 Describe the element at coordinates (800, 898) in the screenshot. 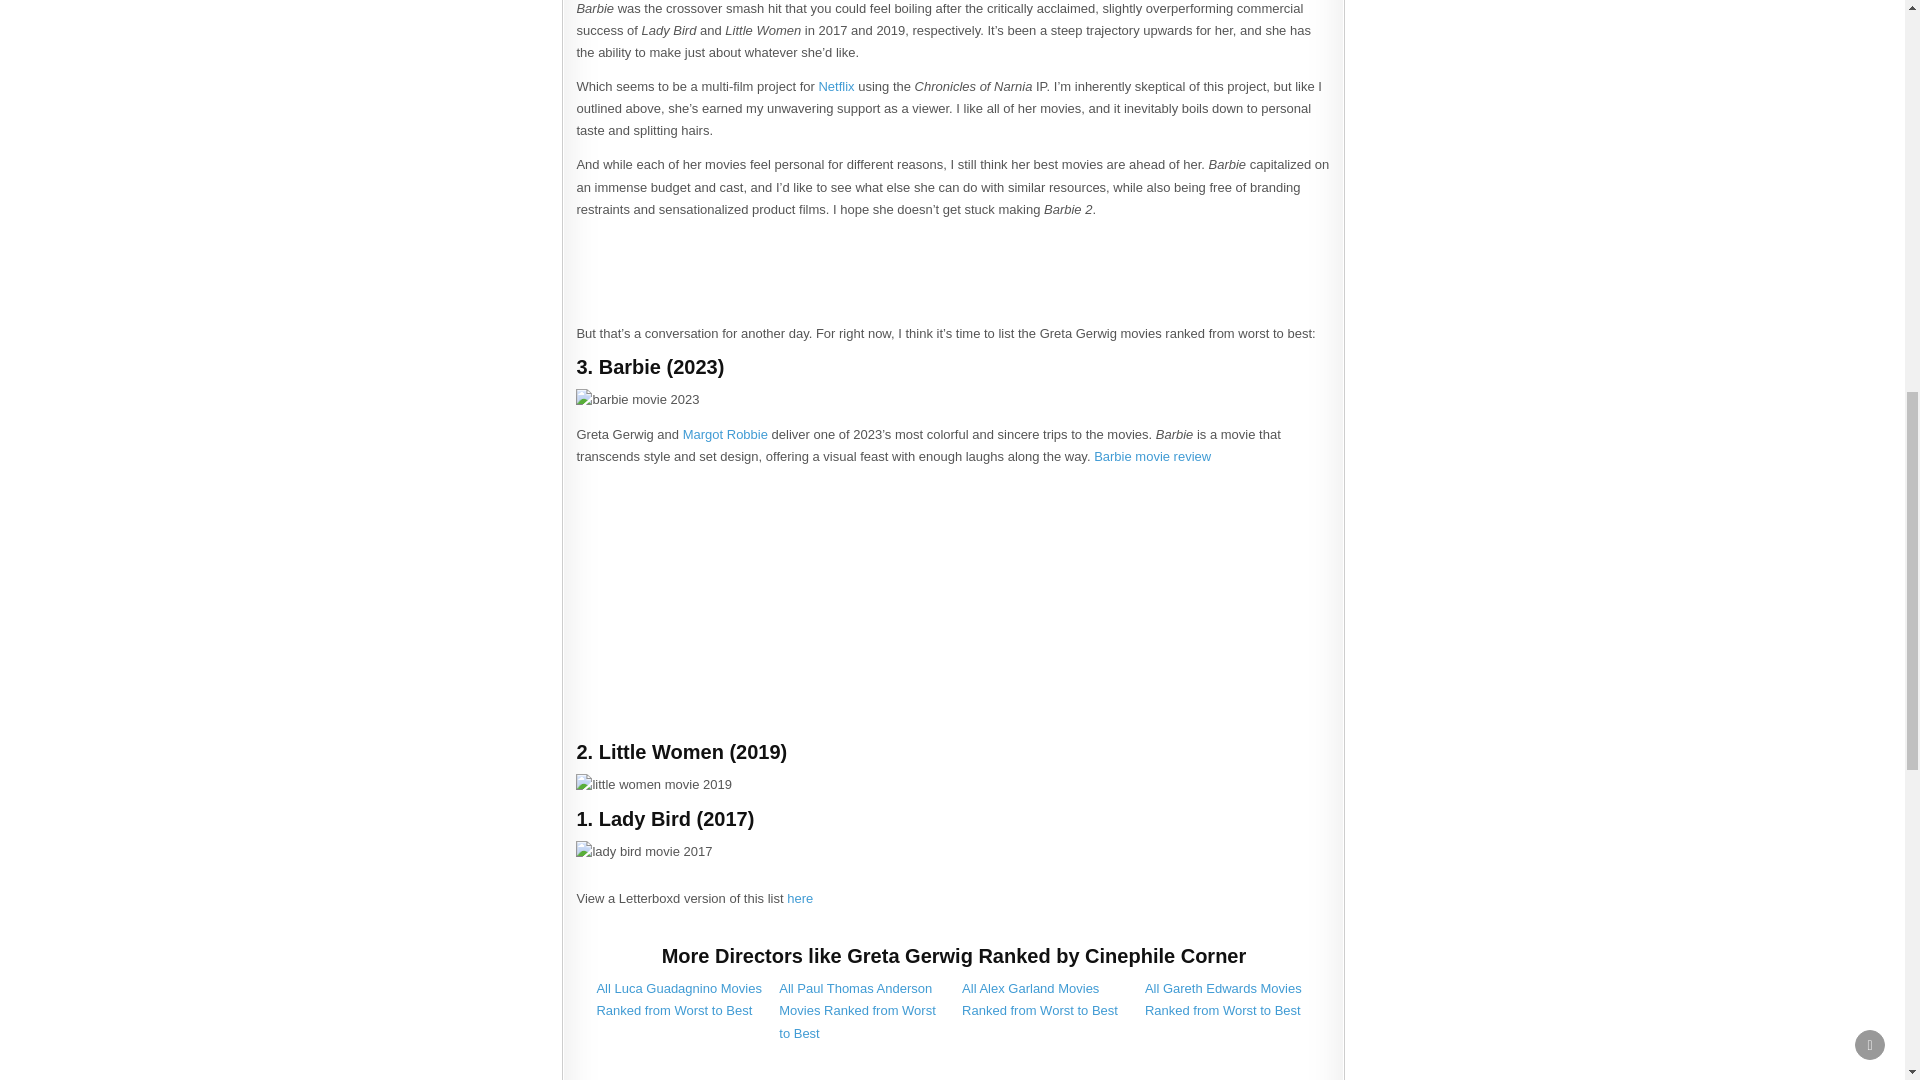

I see `here` at that location.